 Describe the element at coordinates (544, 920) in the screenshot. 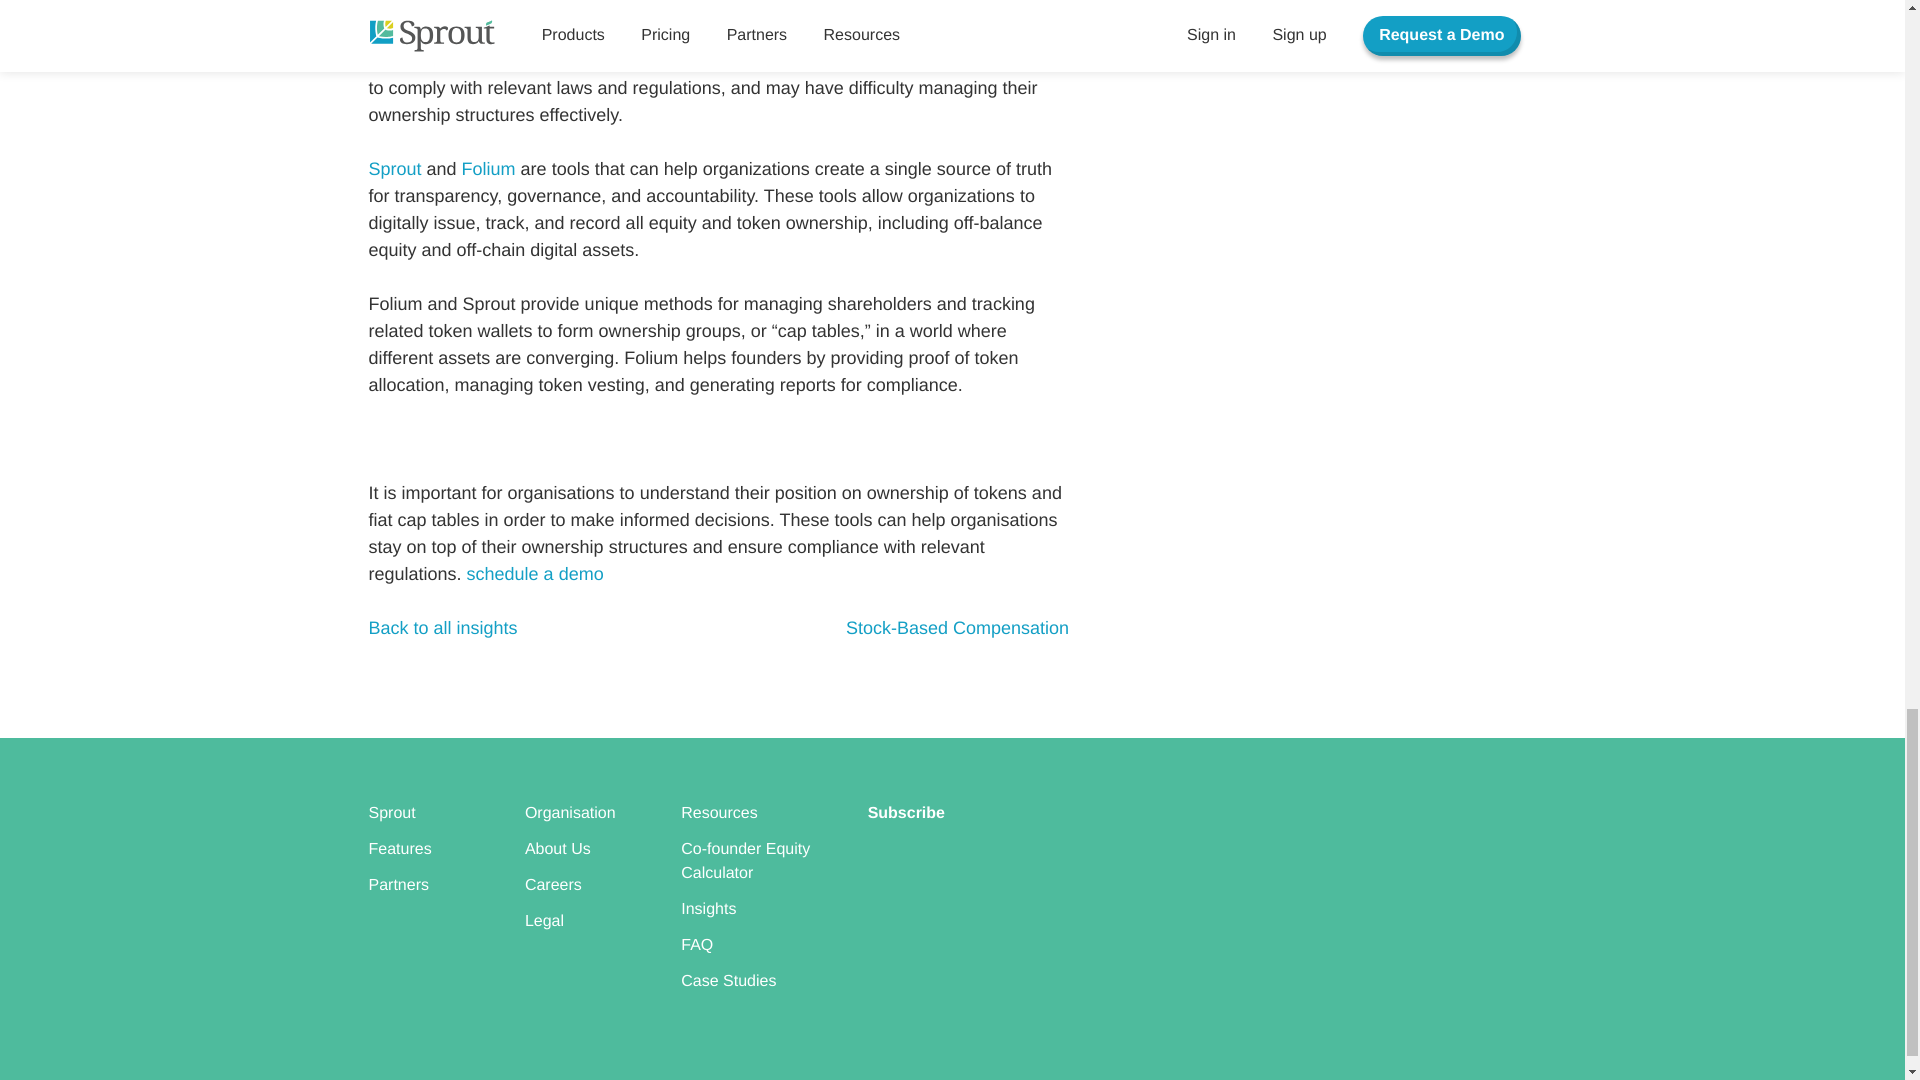

I see `Legal` at that location.